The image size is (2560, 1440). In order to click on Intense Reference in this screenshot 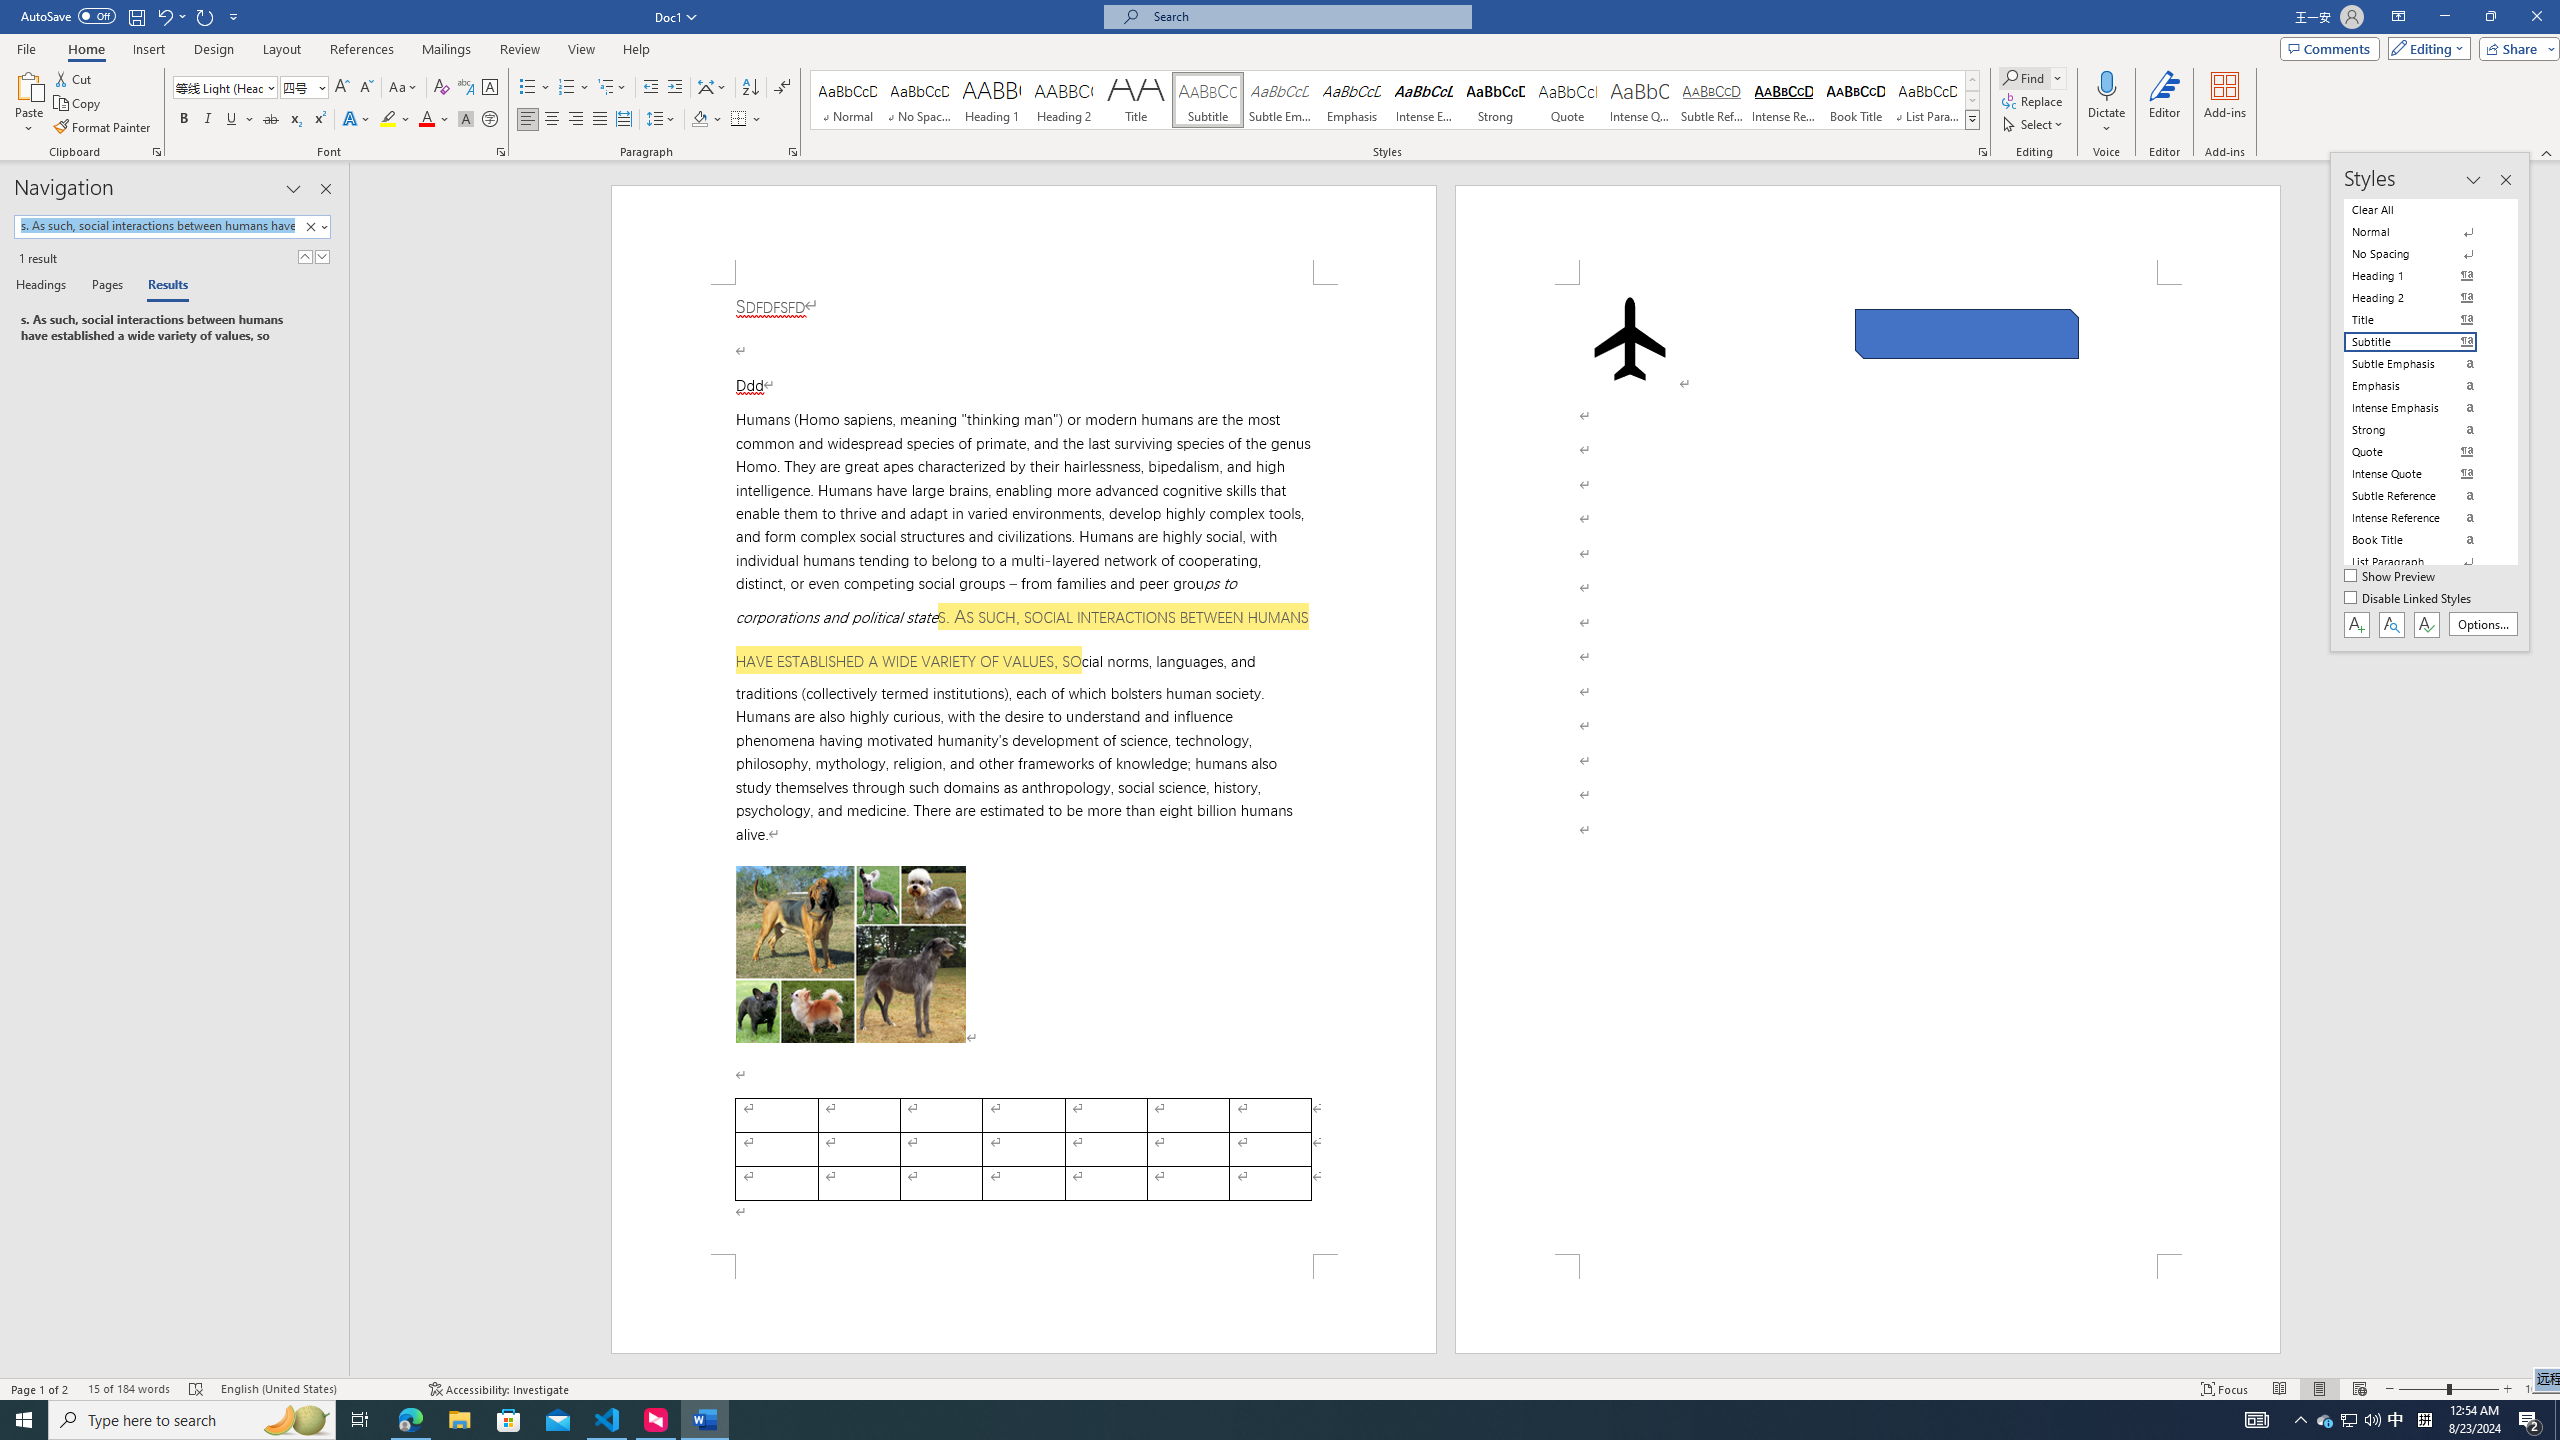, I will do `click(1784, 100)`.